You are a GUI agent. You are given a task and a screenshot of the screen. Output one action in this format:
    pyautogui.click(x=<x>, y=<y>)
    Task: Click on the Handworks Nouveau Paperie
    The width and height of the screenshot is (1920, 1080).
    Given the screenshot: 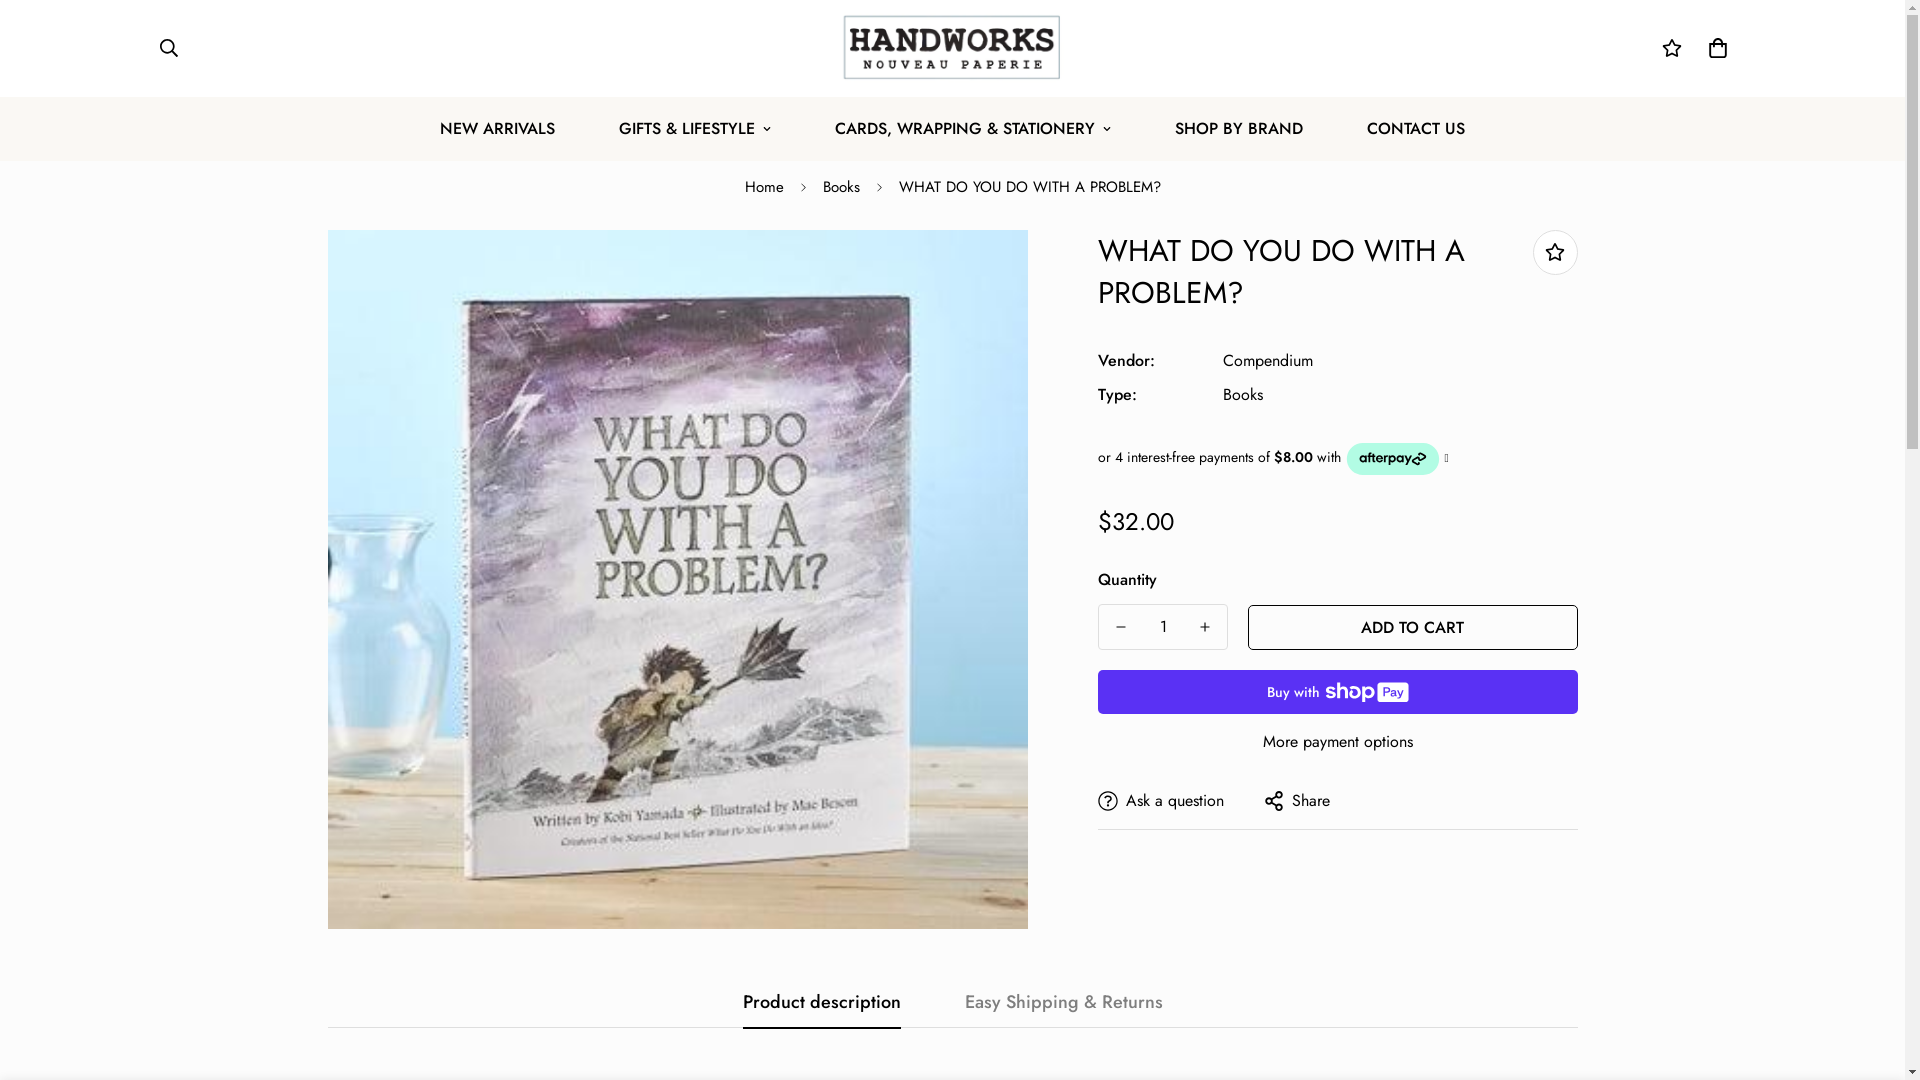 What is the action you would take?
    pyautogui.click(x=952, y=48)
    